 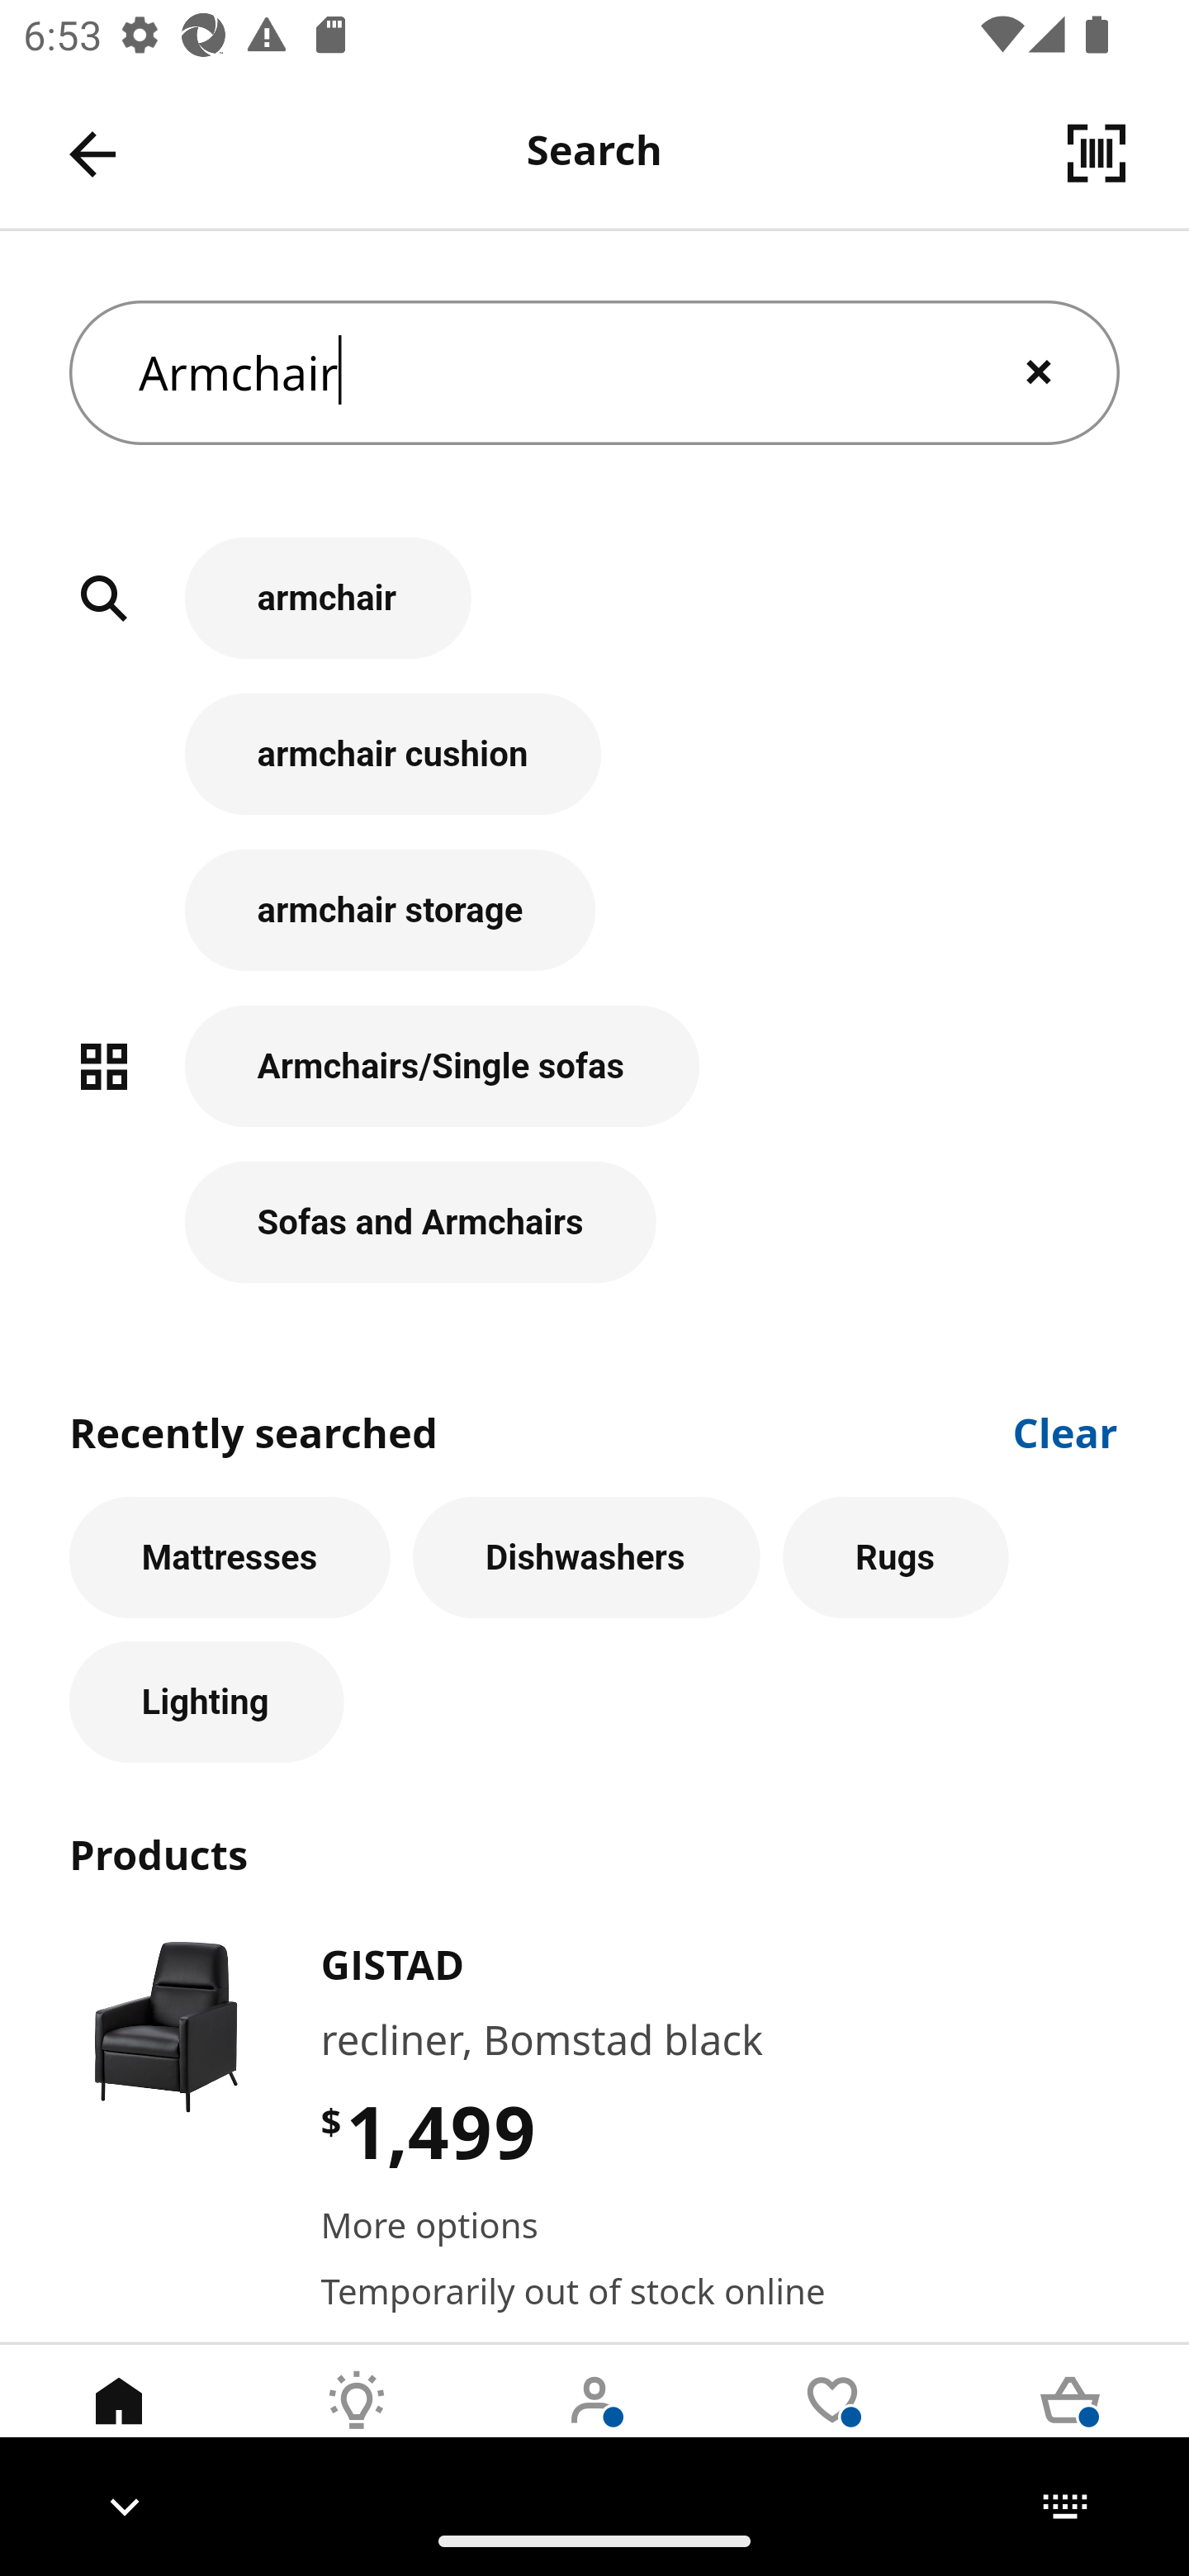 What do you see at coordinates (594, 771) in the screenshot?
I see `armchair cushion` at bounding box center [594, 771].